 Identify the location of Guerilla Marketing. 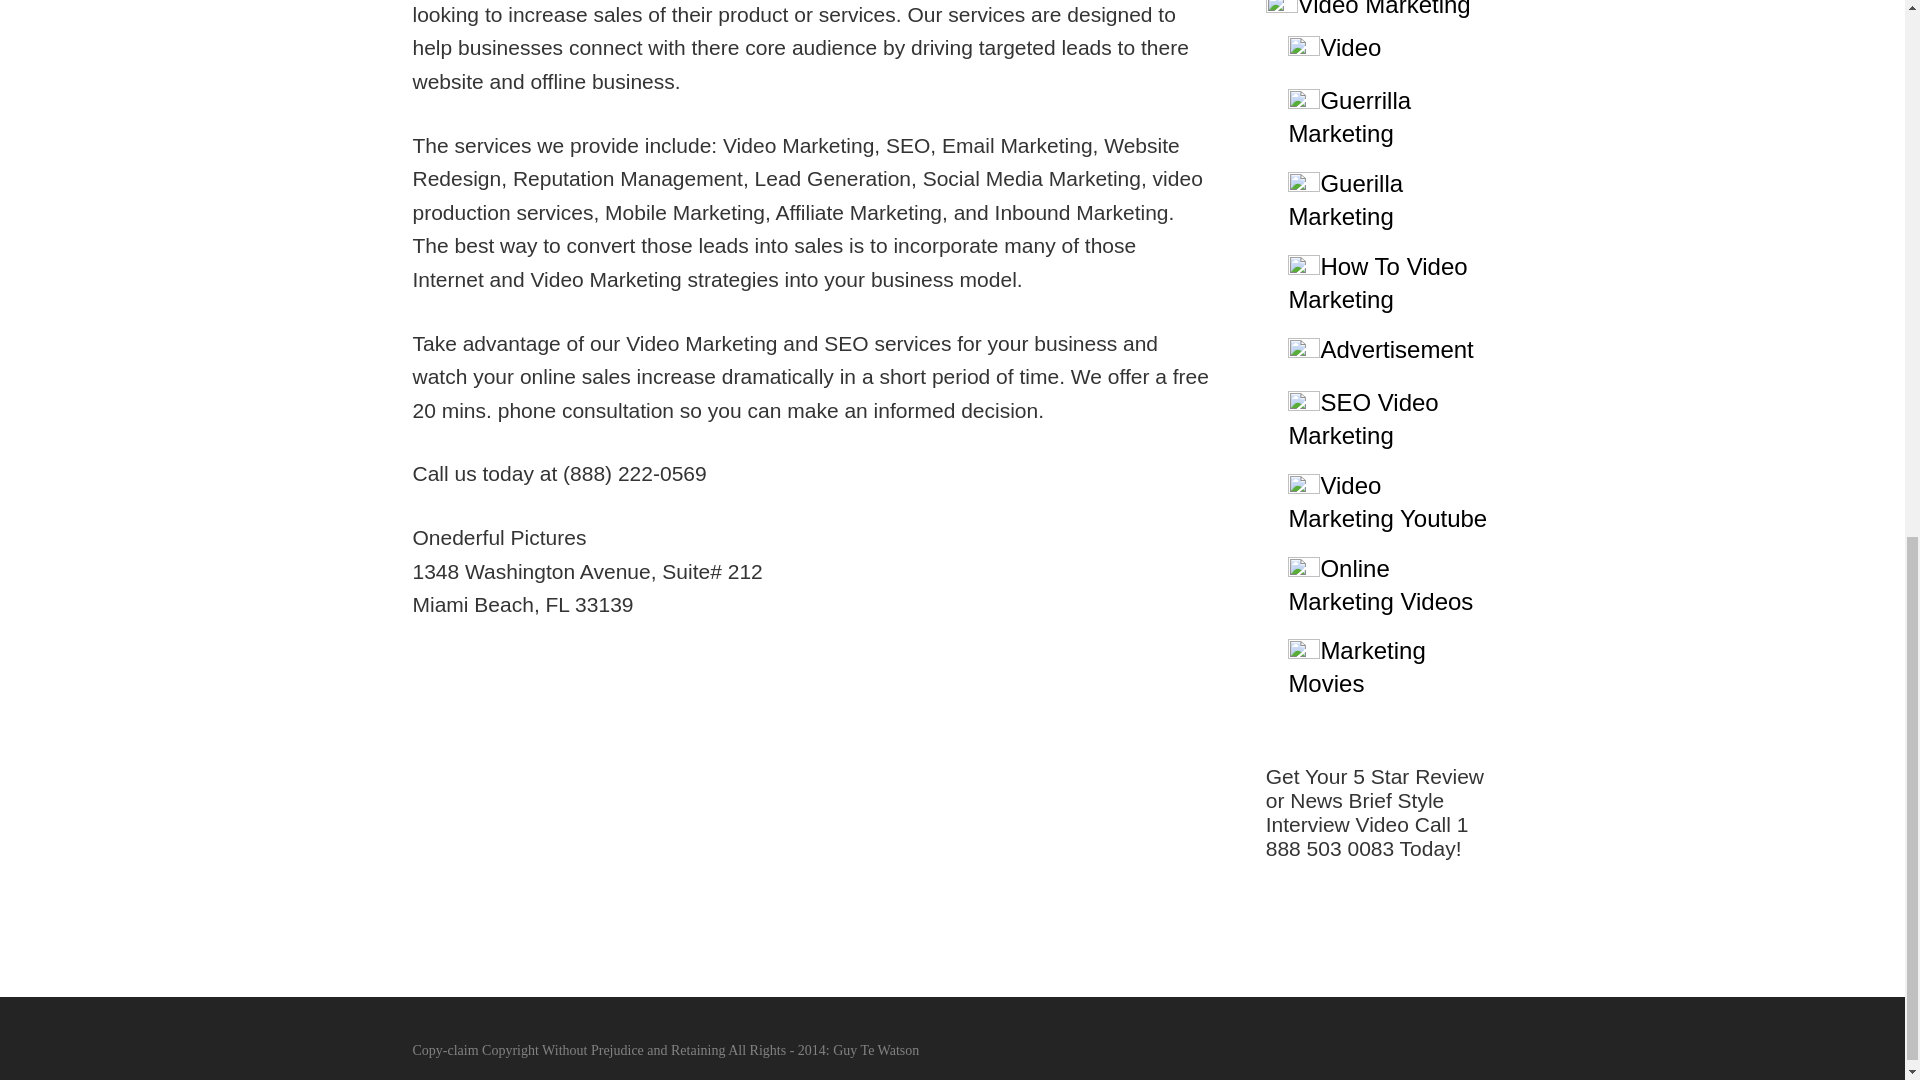
(1346, 200).